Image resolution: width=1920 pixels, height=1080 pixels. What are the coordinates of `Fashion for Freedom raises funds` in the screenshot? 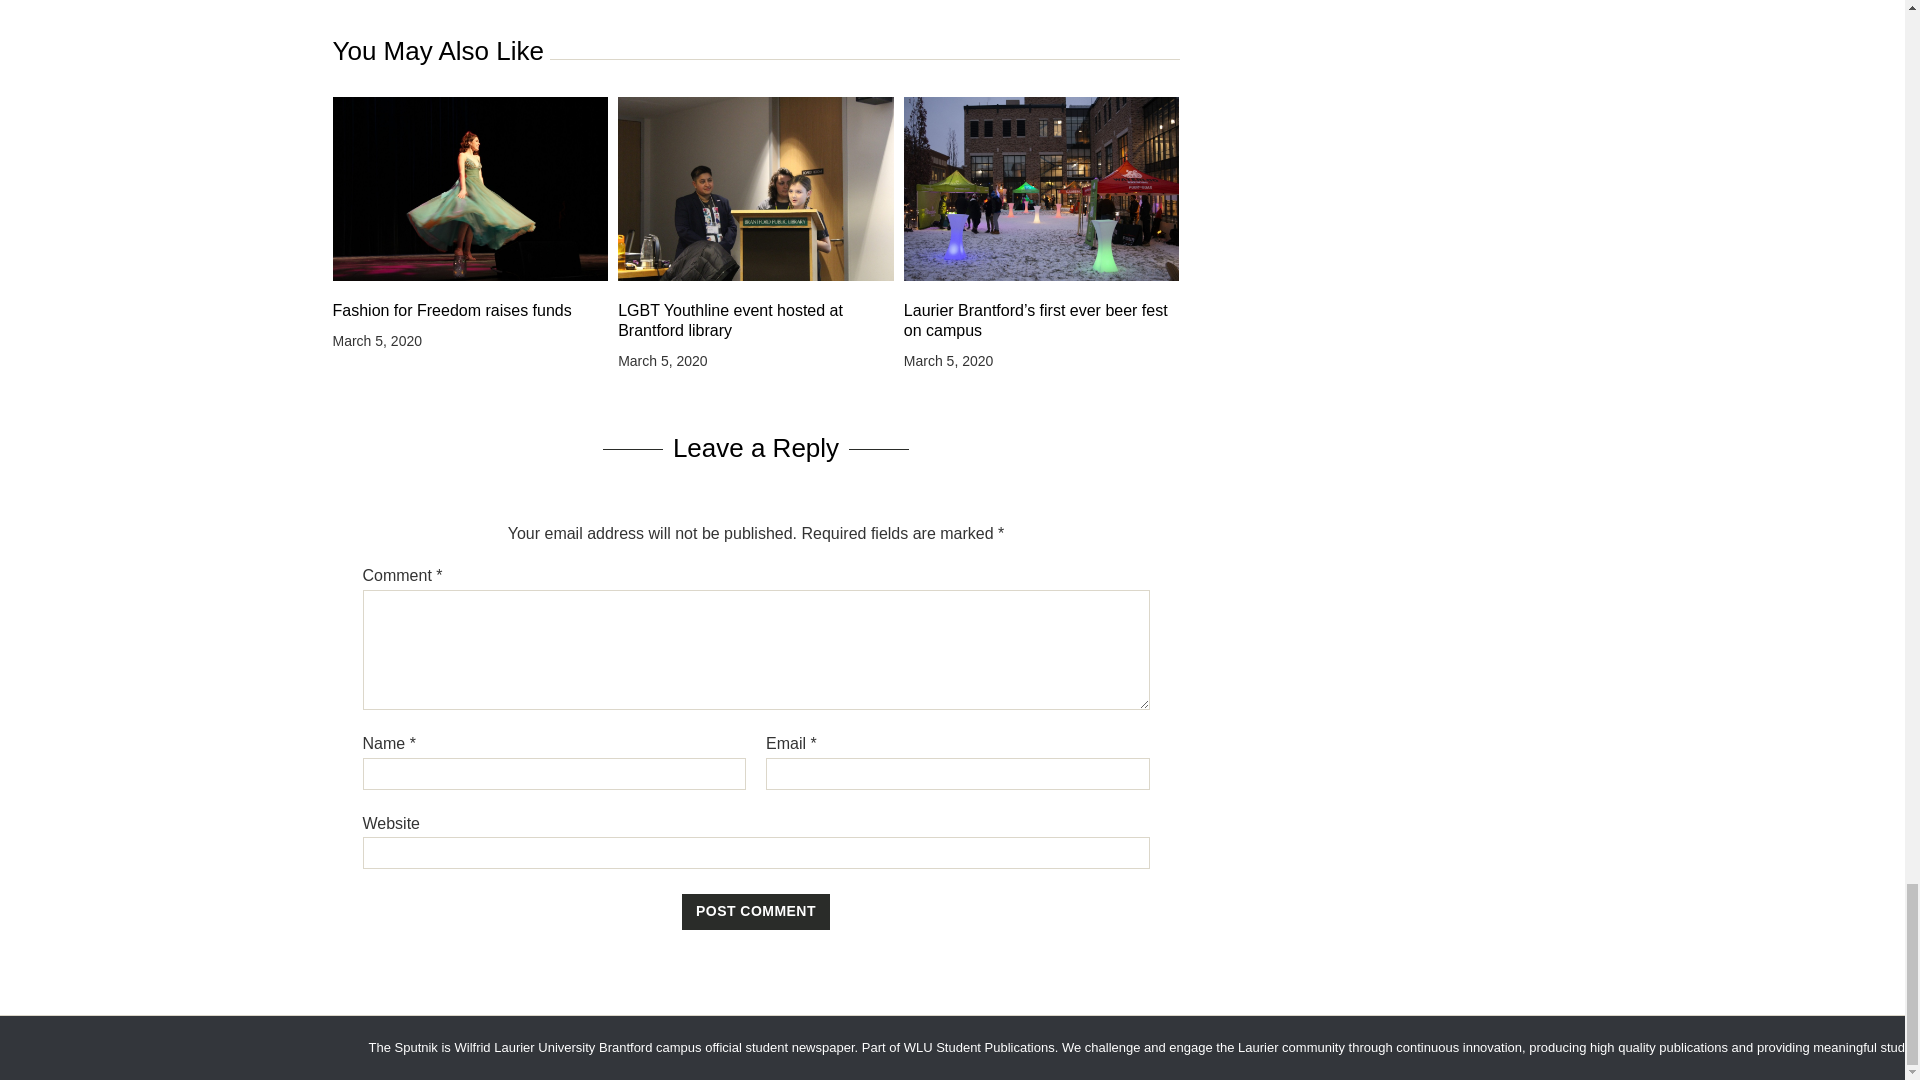 It's located at (470, 310).